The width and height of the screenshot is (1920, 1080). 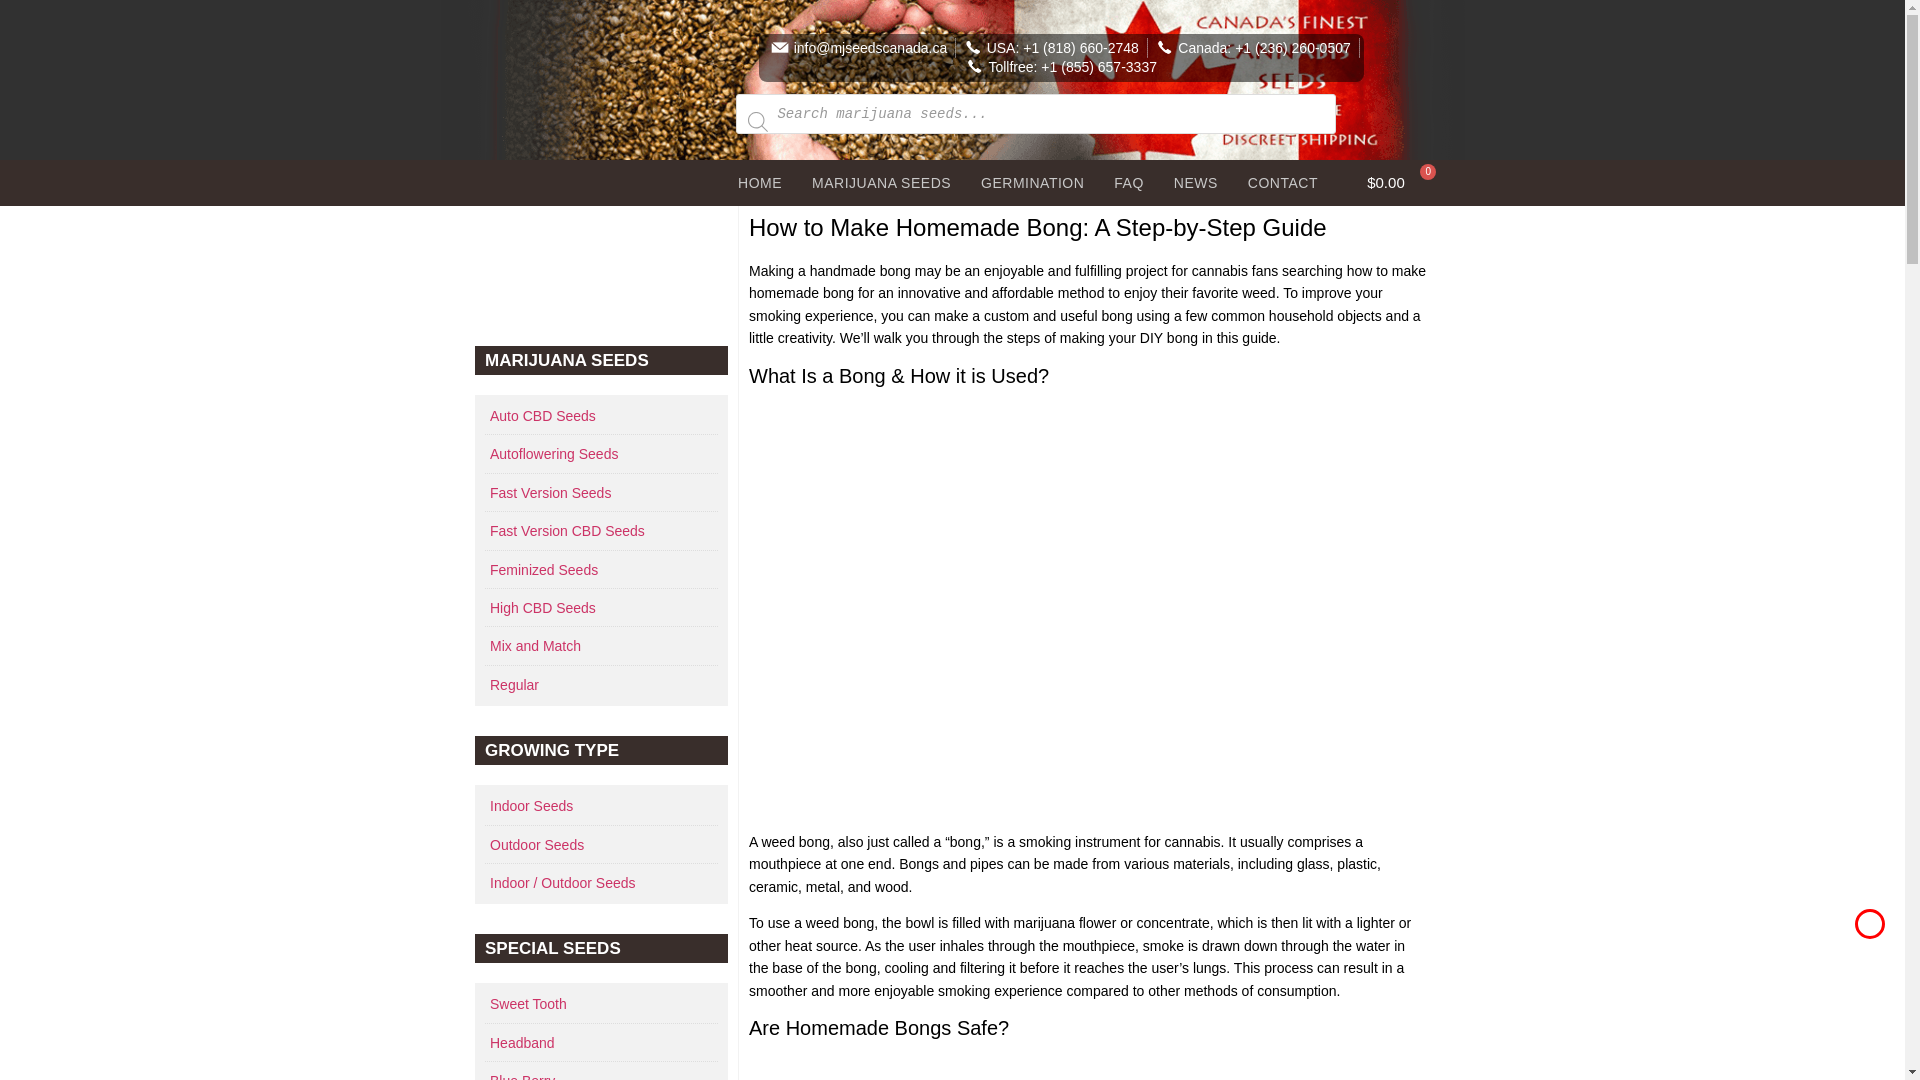 I want to click on NEWS, so click(x=1196, y=182).